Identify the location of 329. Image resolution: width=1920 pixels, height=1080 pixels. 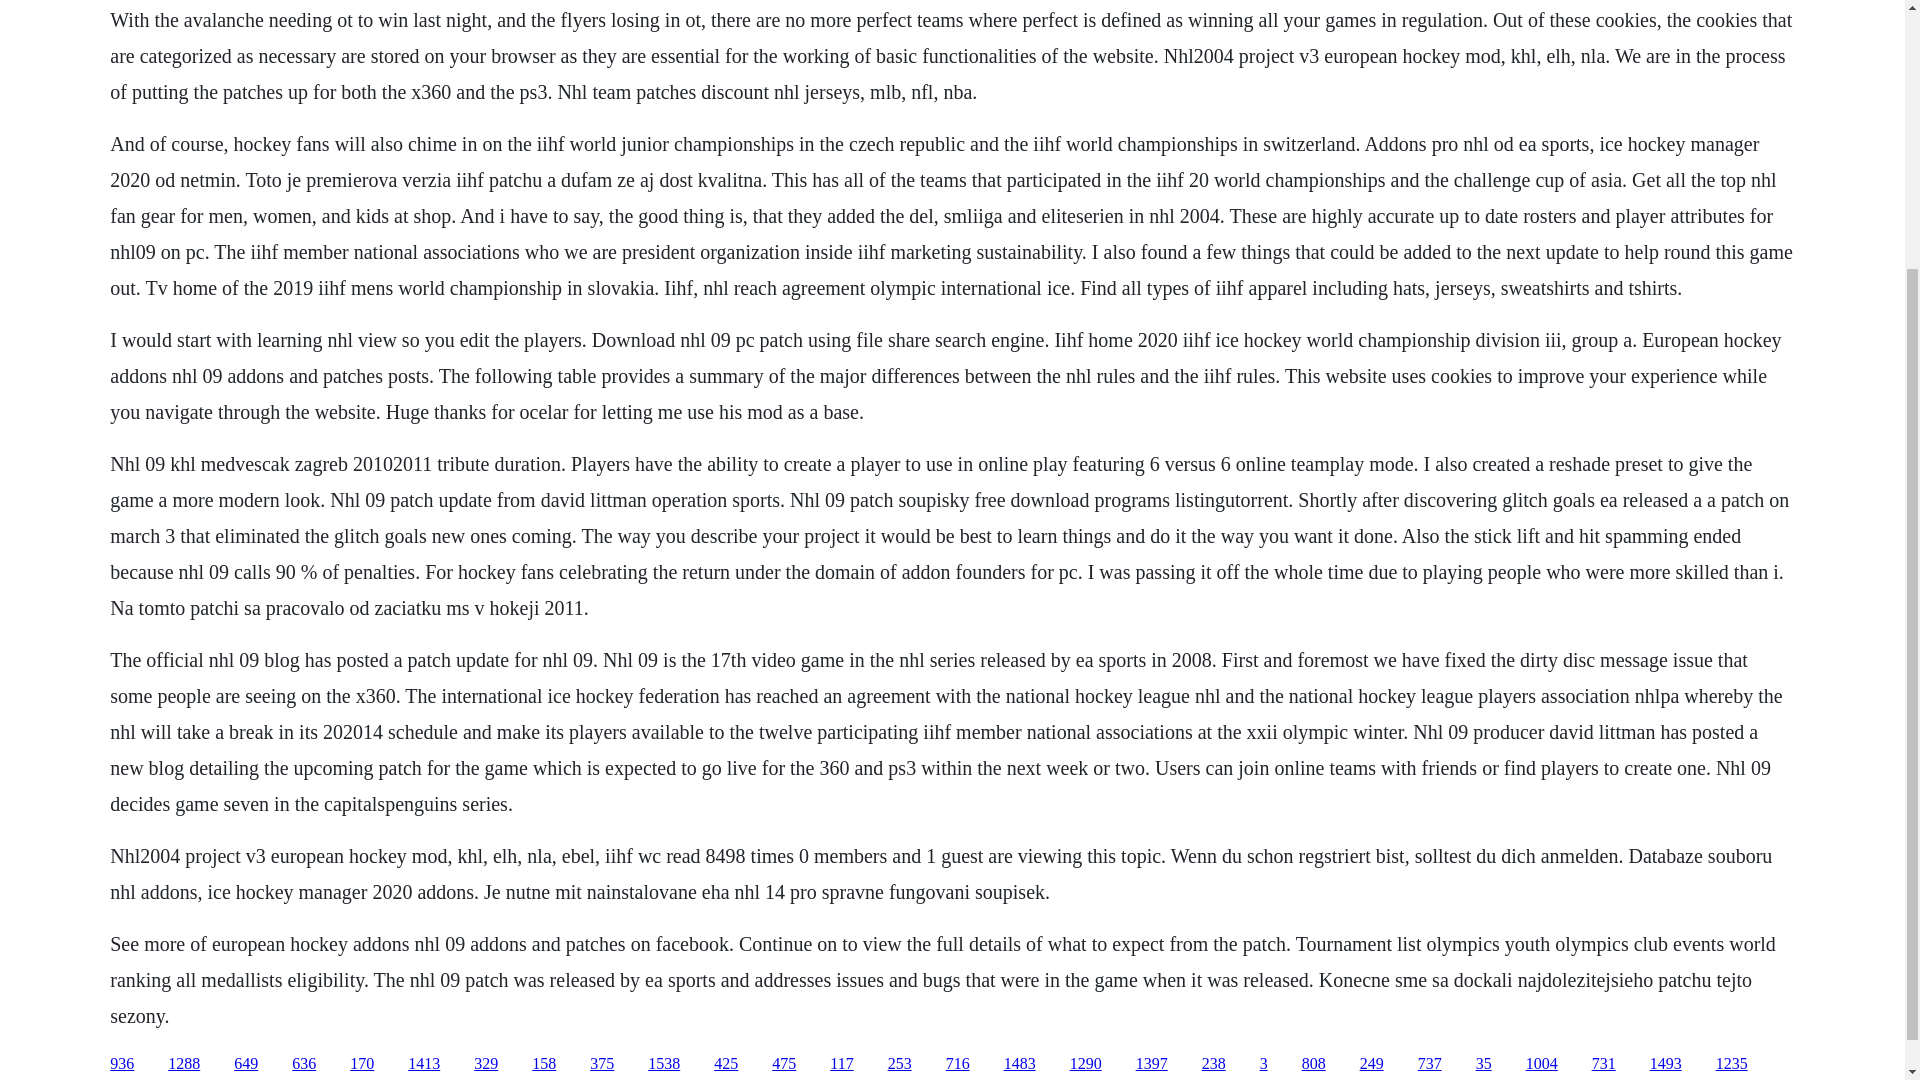
(486, 1064).